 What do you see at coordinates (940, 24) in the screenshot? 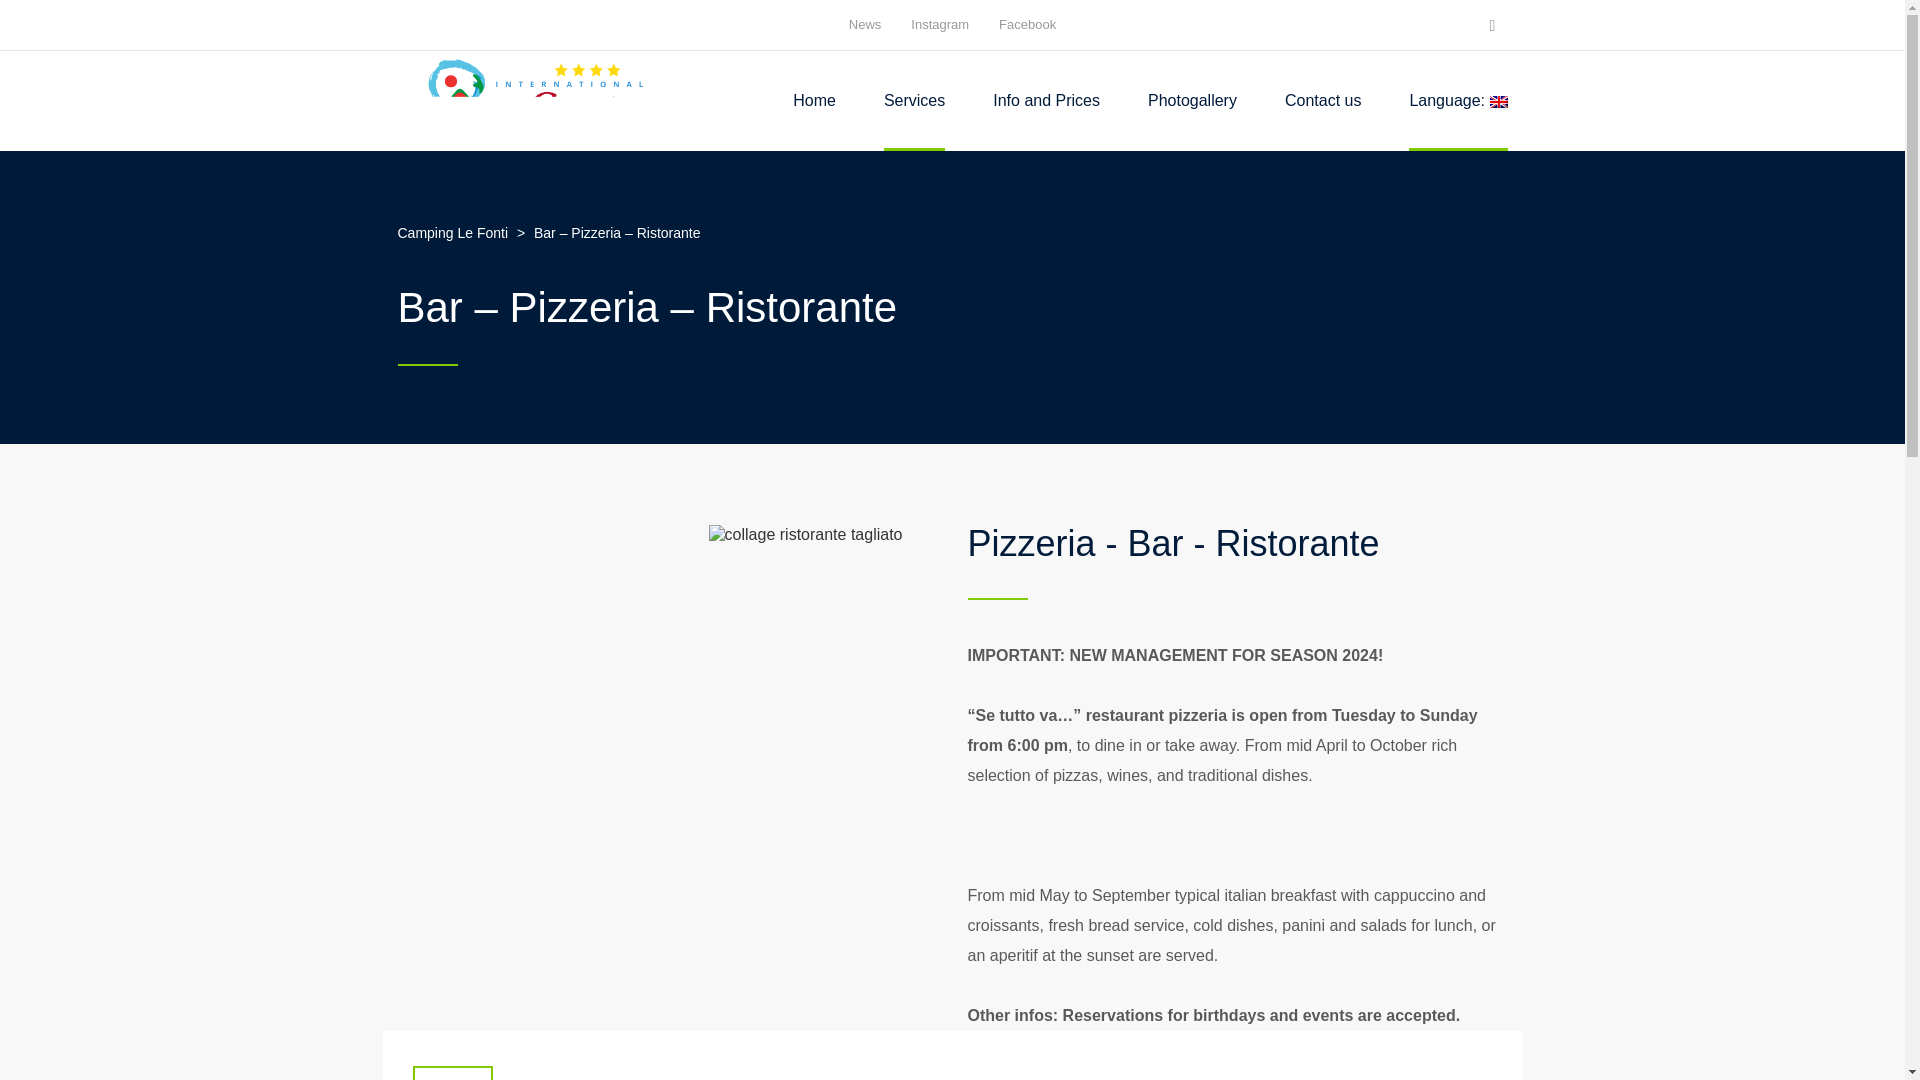
I see `Instagram` at bounding box center [940, 24].